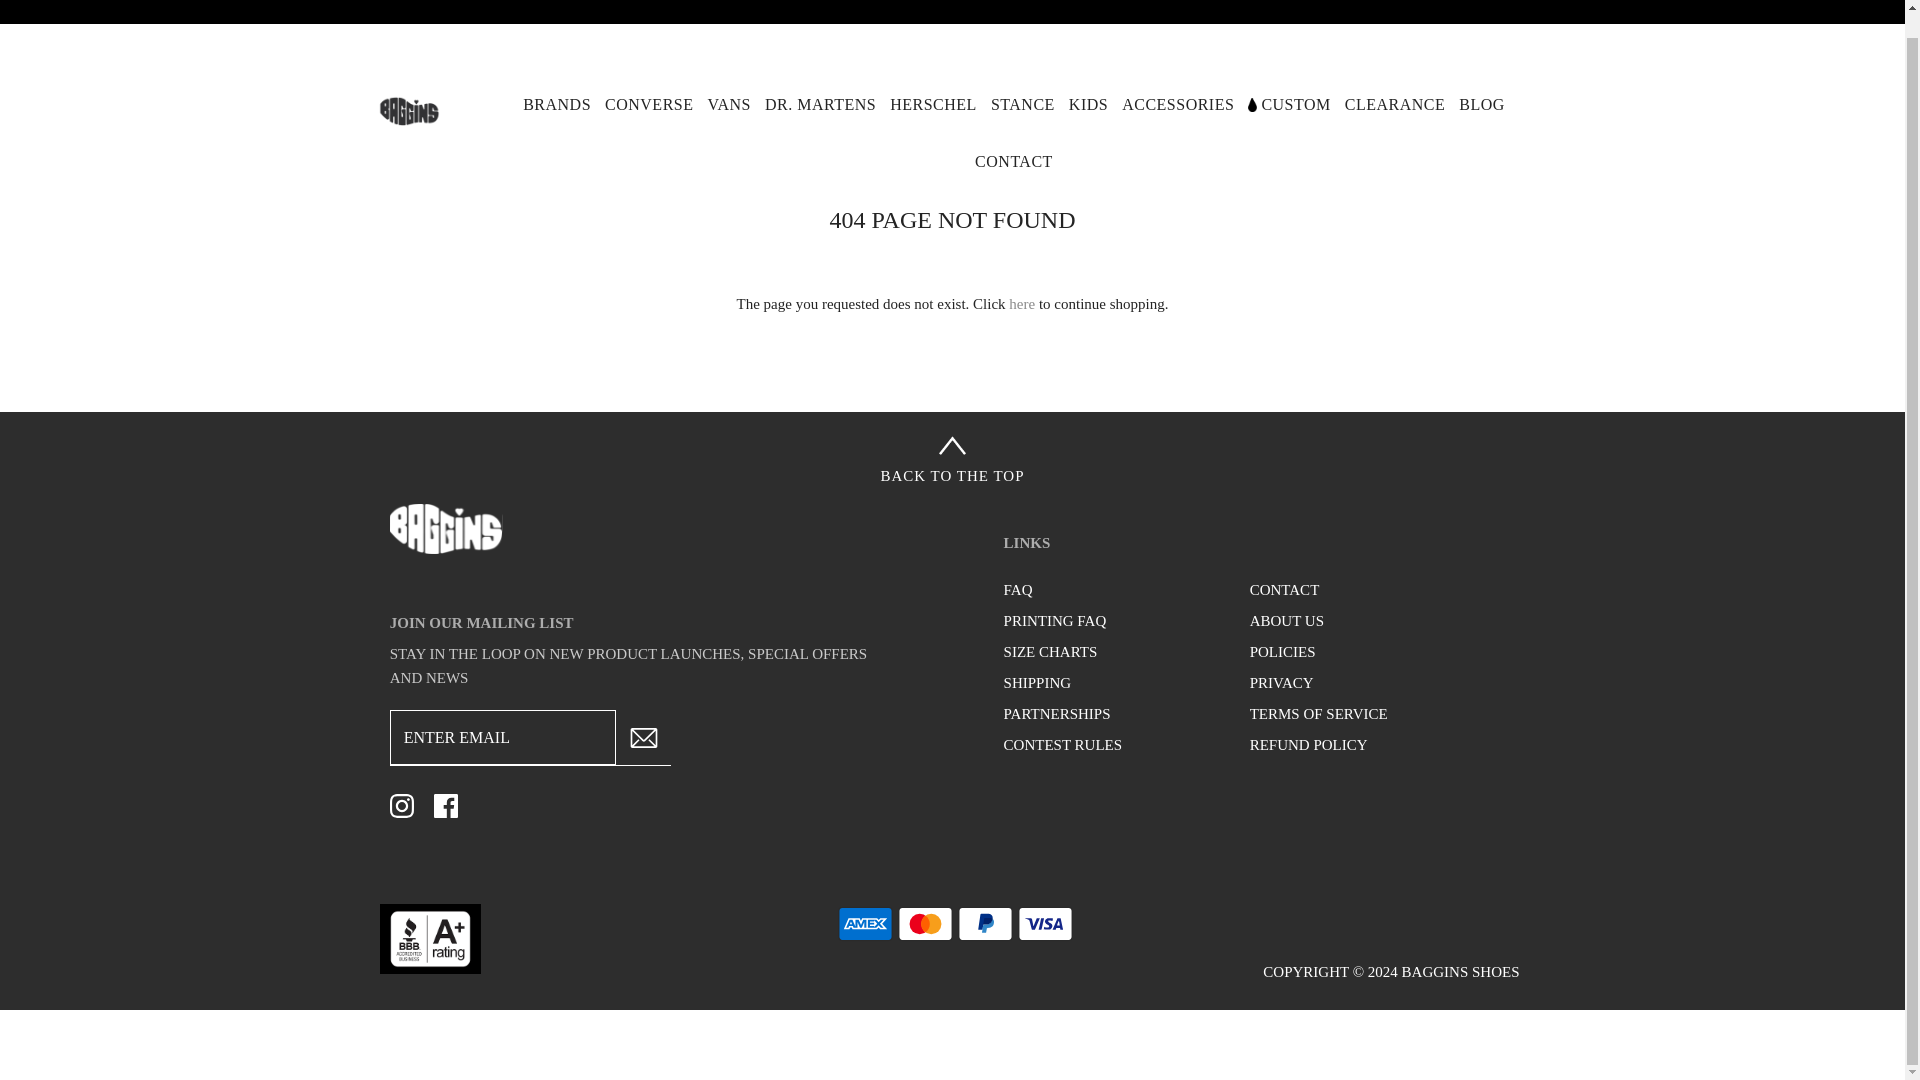 This screenshot has width=1920, height=1080. Describe the element at coordinates (446, 805) in the screenshot. I see `FACEBOOK ICON` at that location.